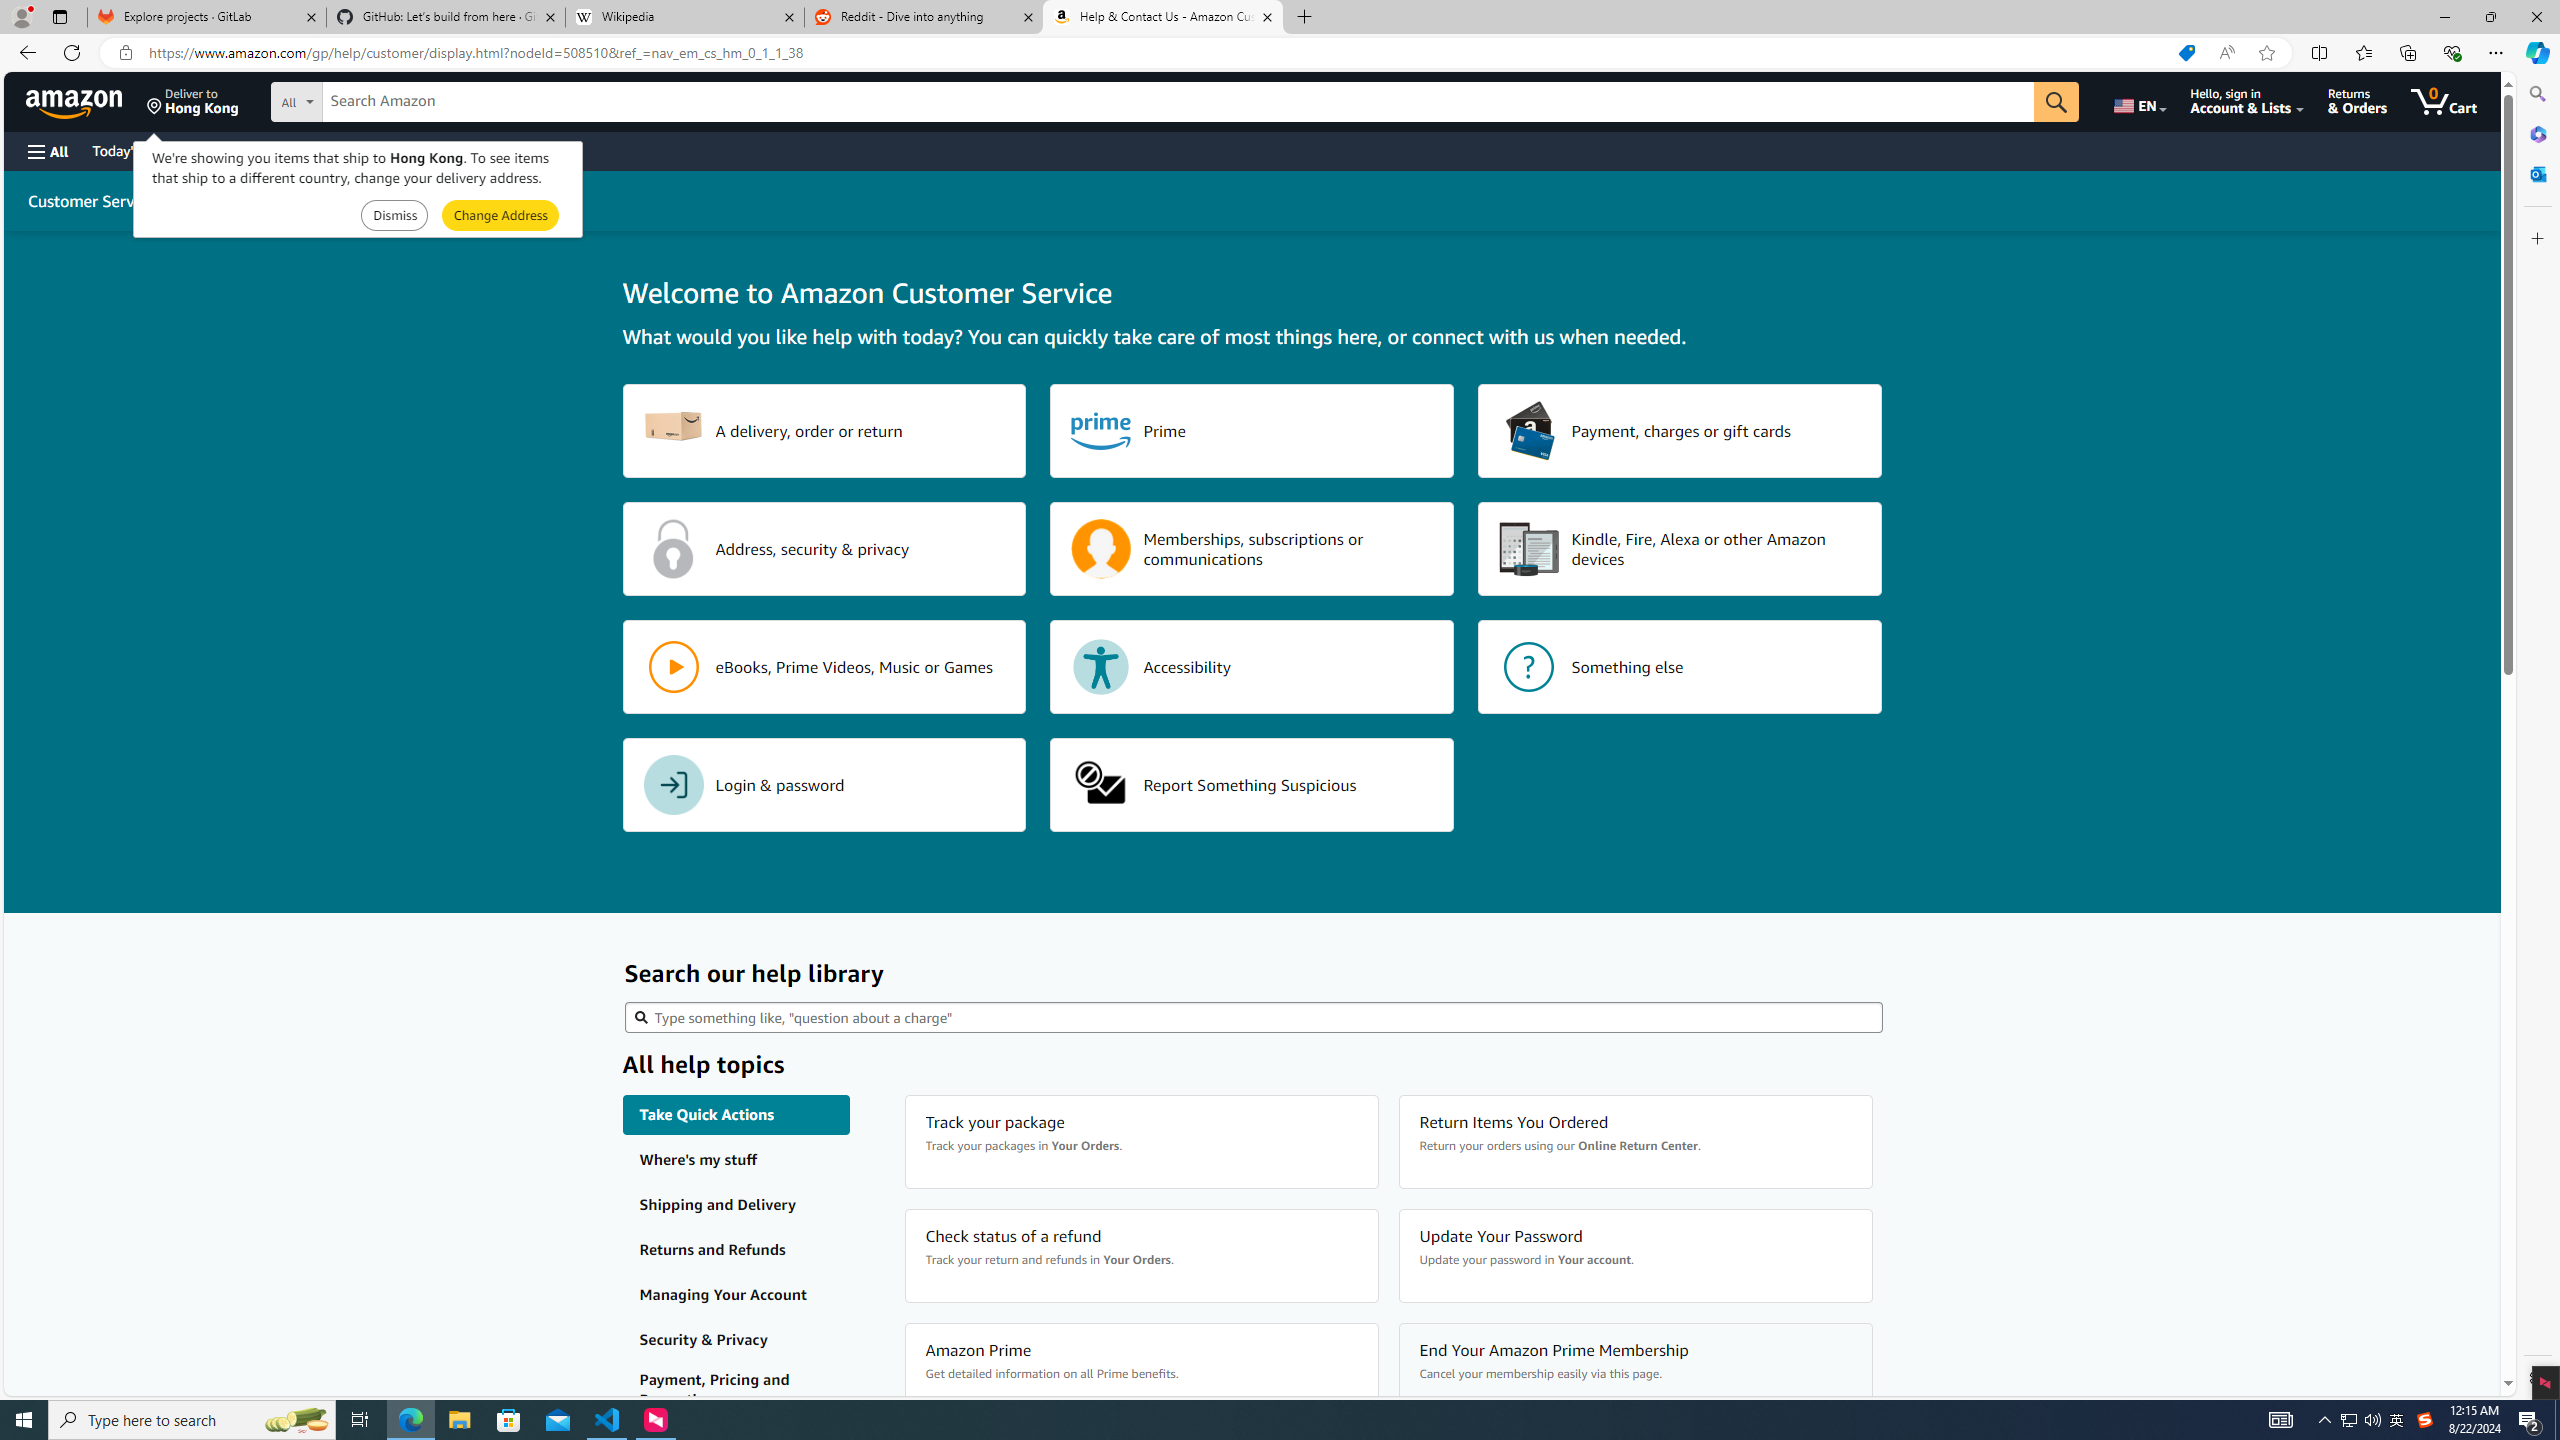  I want to click on Open Menu, so click(46, 152).